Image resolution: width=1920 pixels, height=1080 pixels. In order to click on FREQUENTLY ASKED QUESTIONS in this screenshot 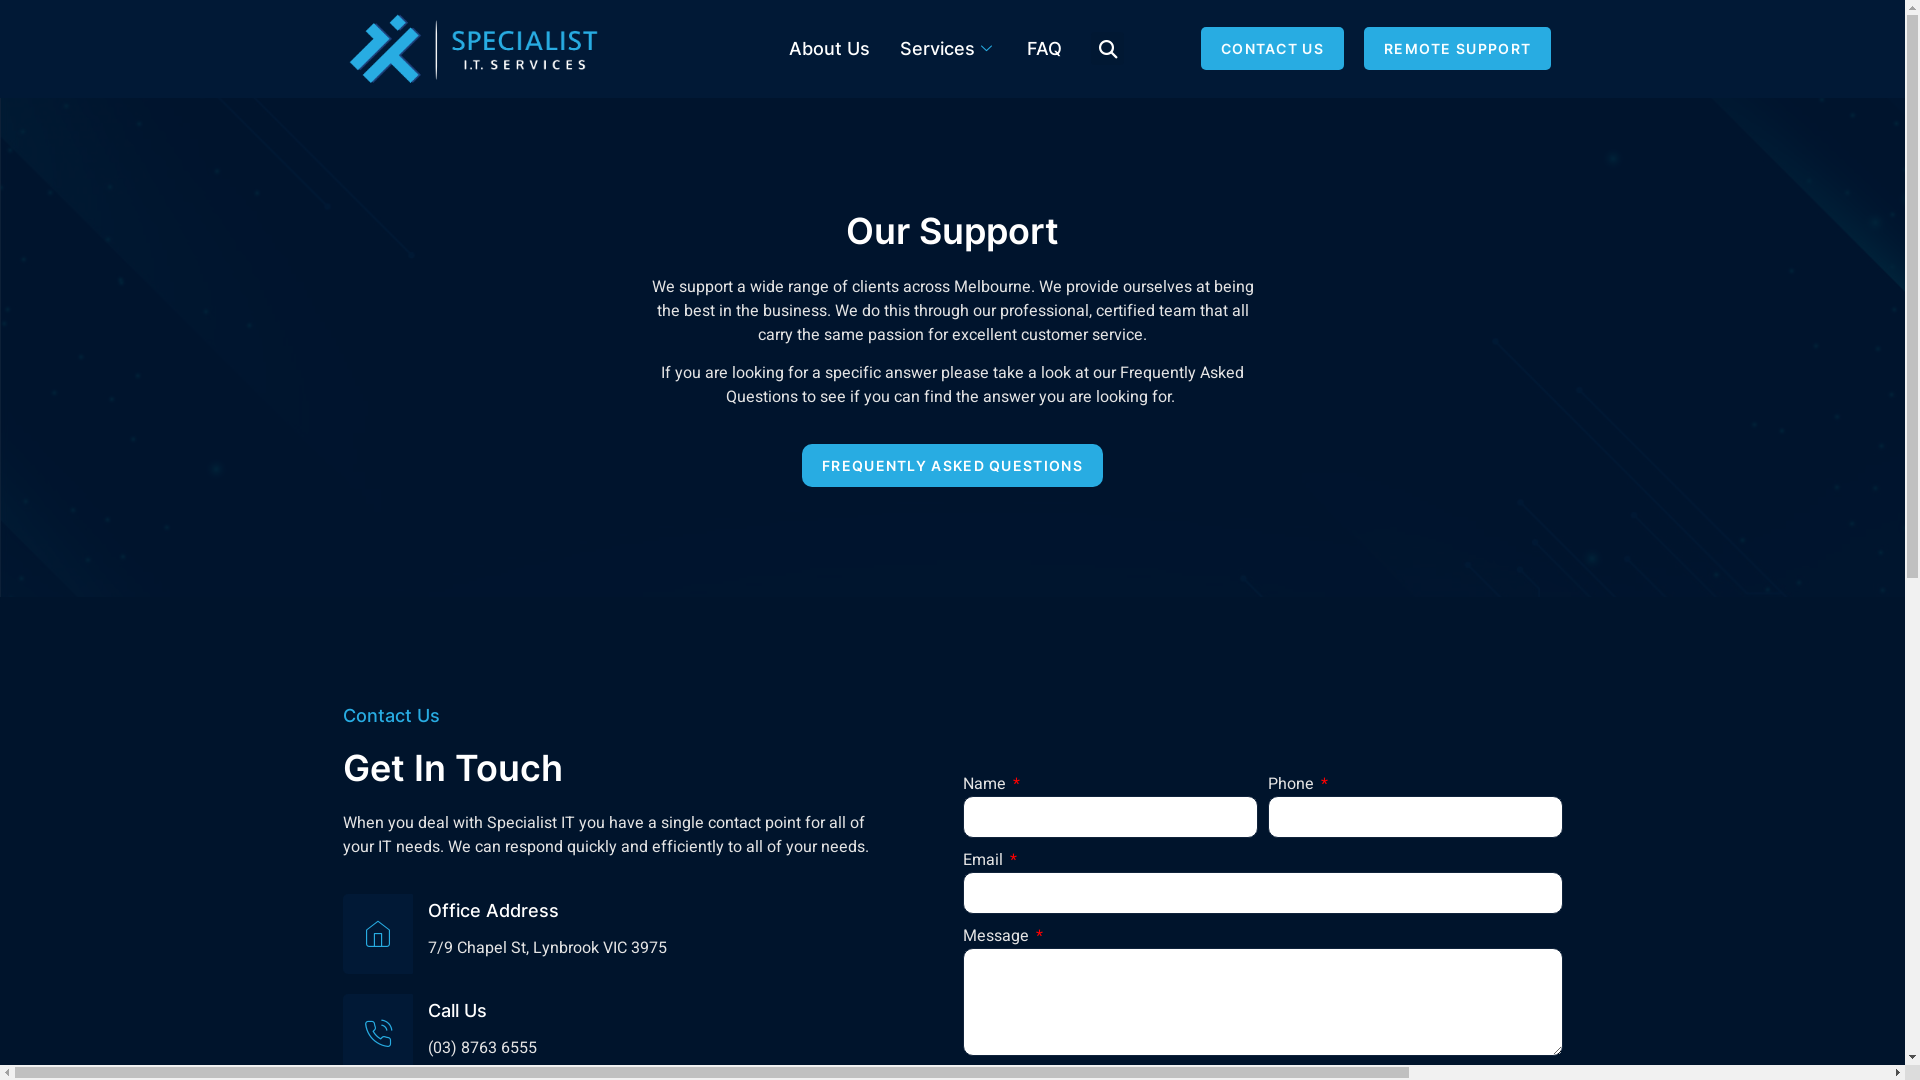, I will do `click(952, 466)`.